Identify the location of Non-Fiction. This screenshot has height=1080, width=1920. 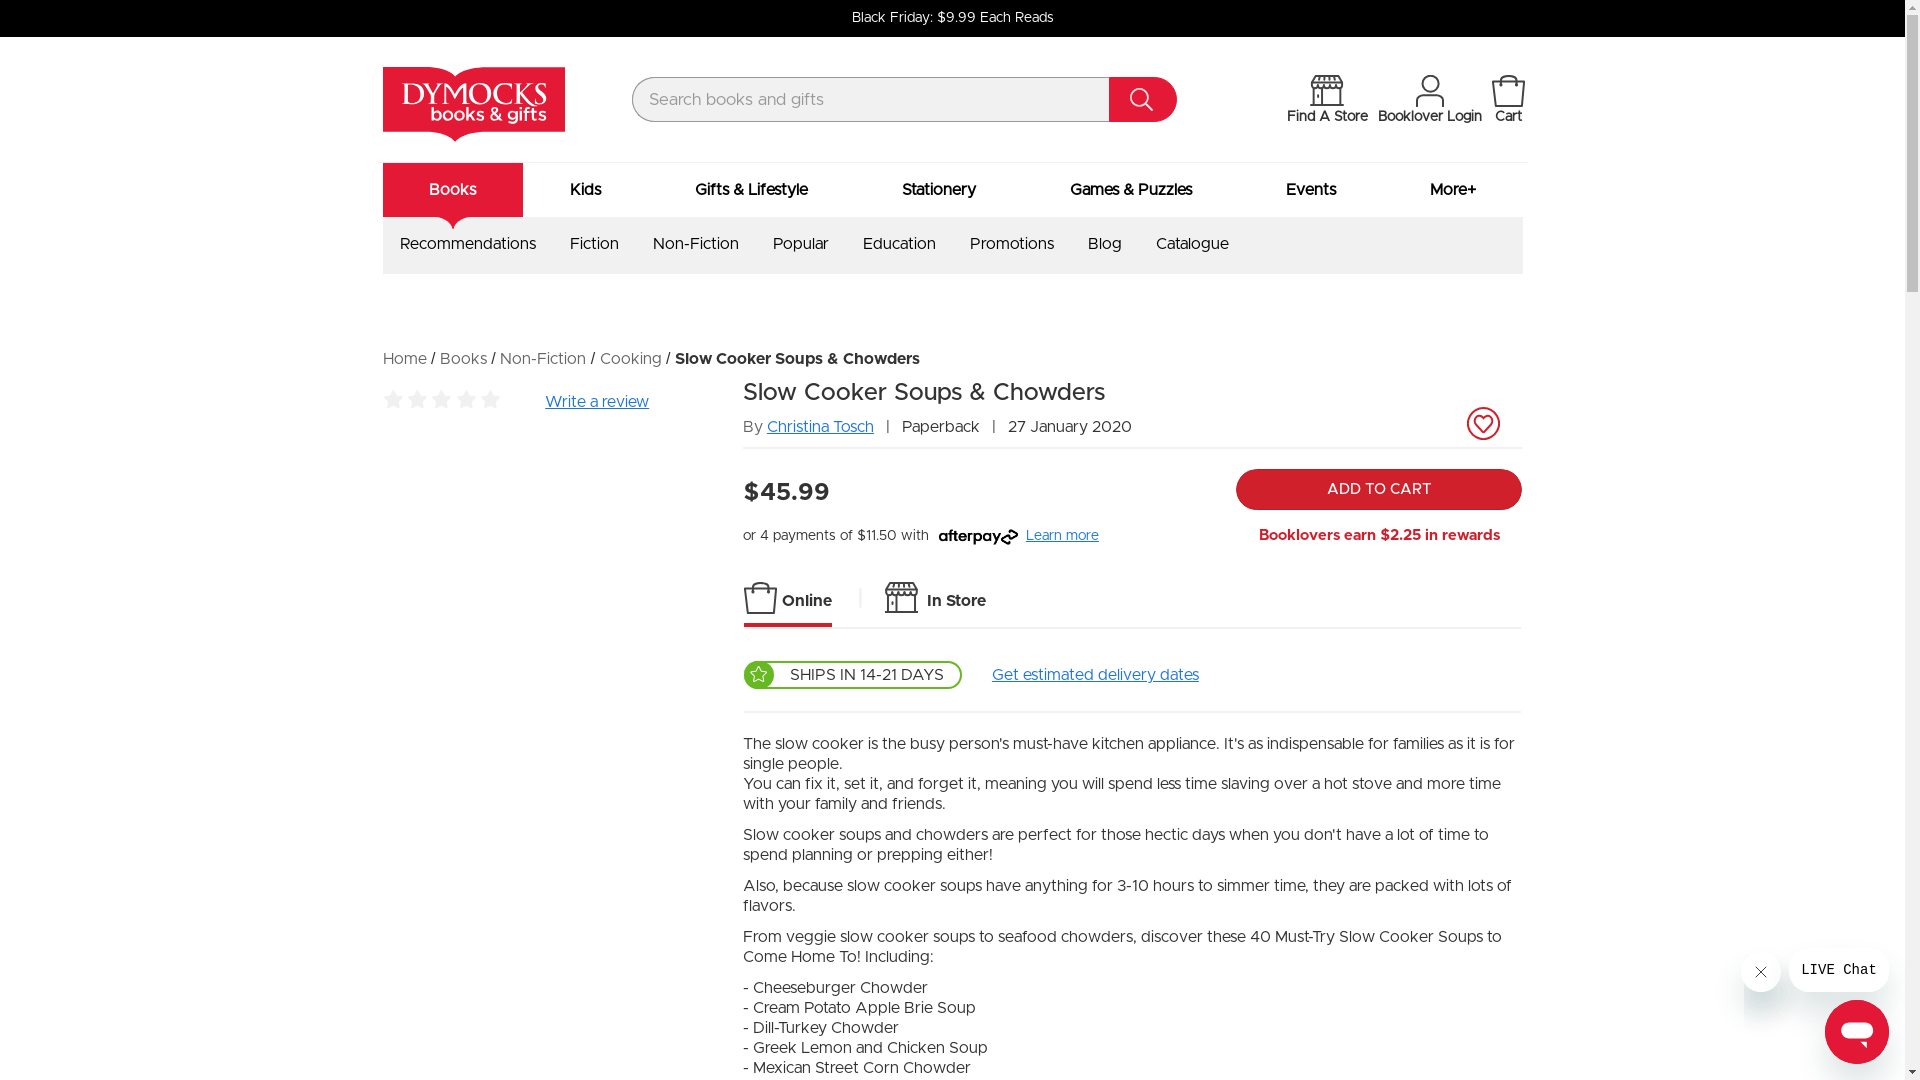
(695, 244).